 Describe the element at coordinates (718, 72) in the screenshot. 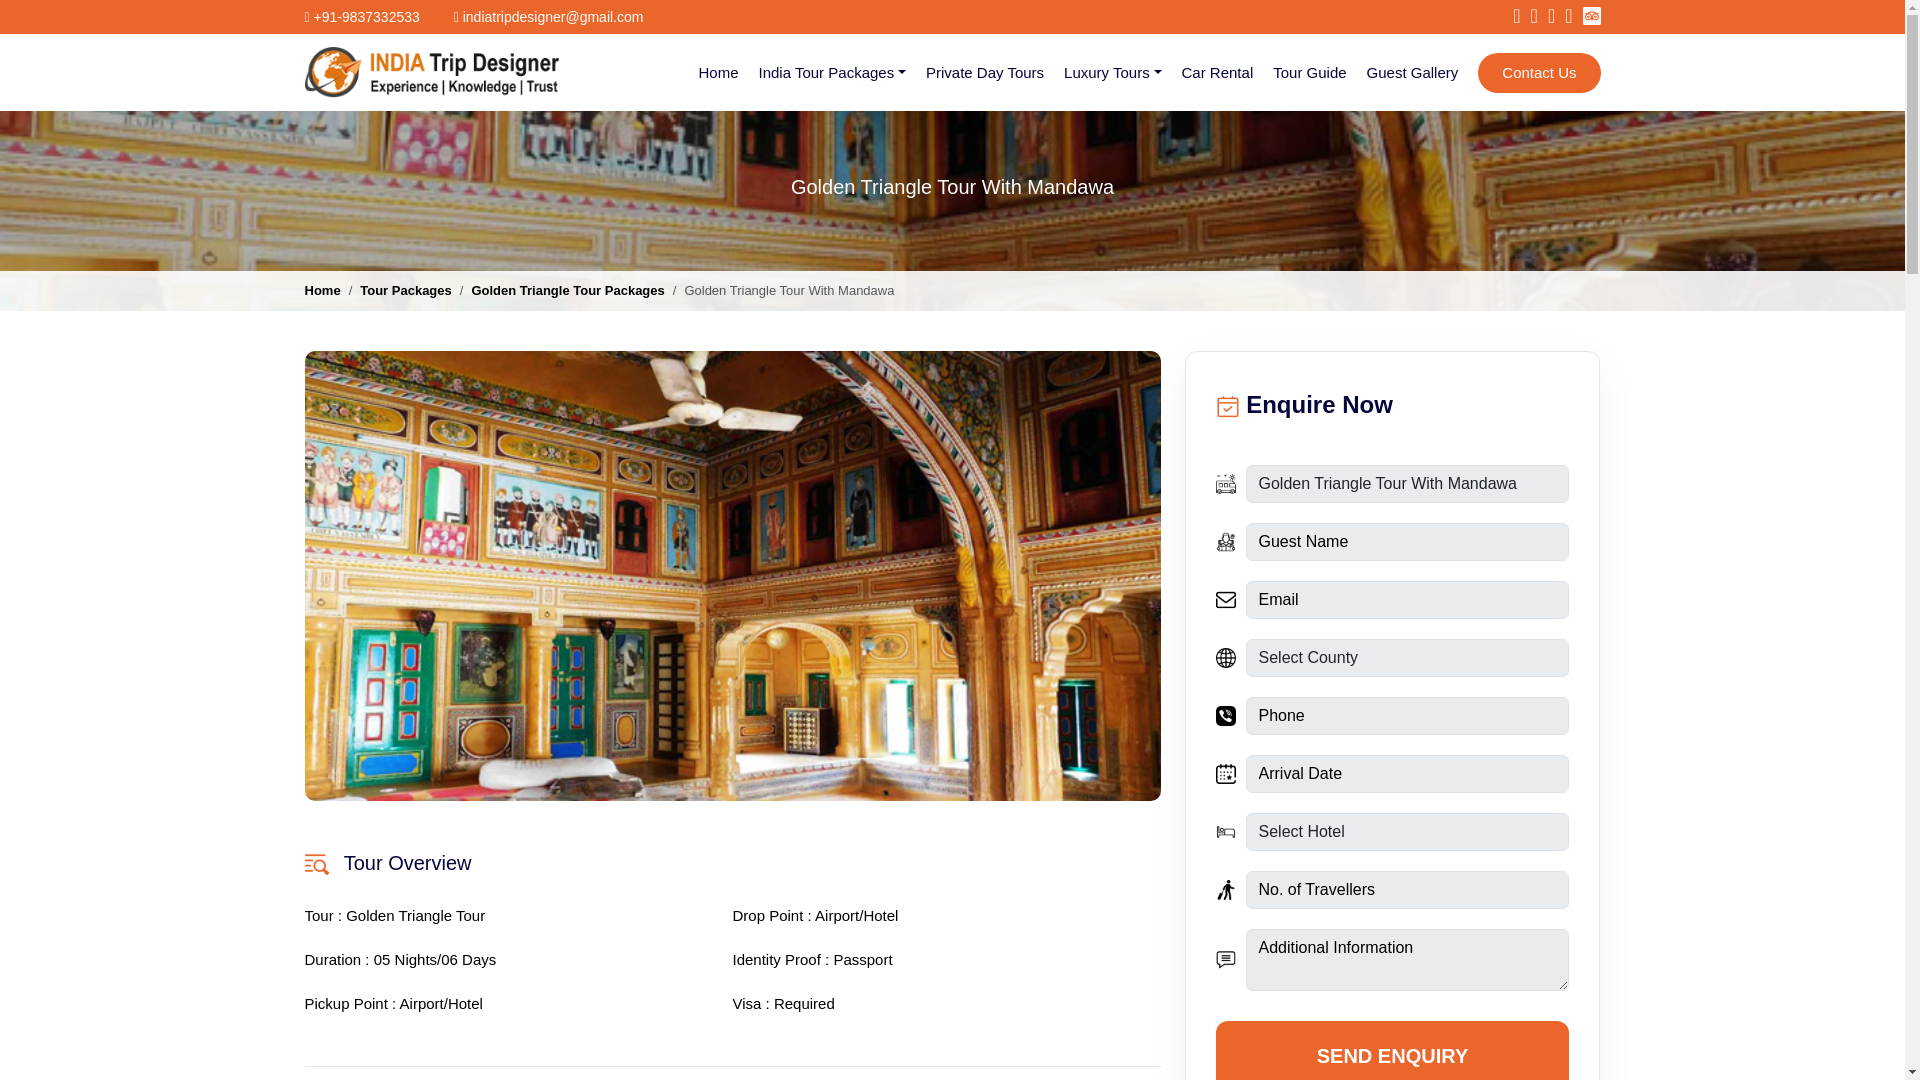

I see `Home` at that location.